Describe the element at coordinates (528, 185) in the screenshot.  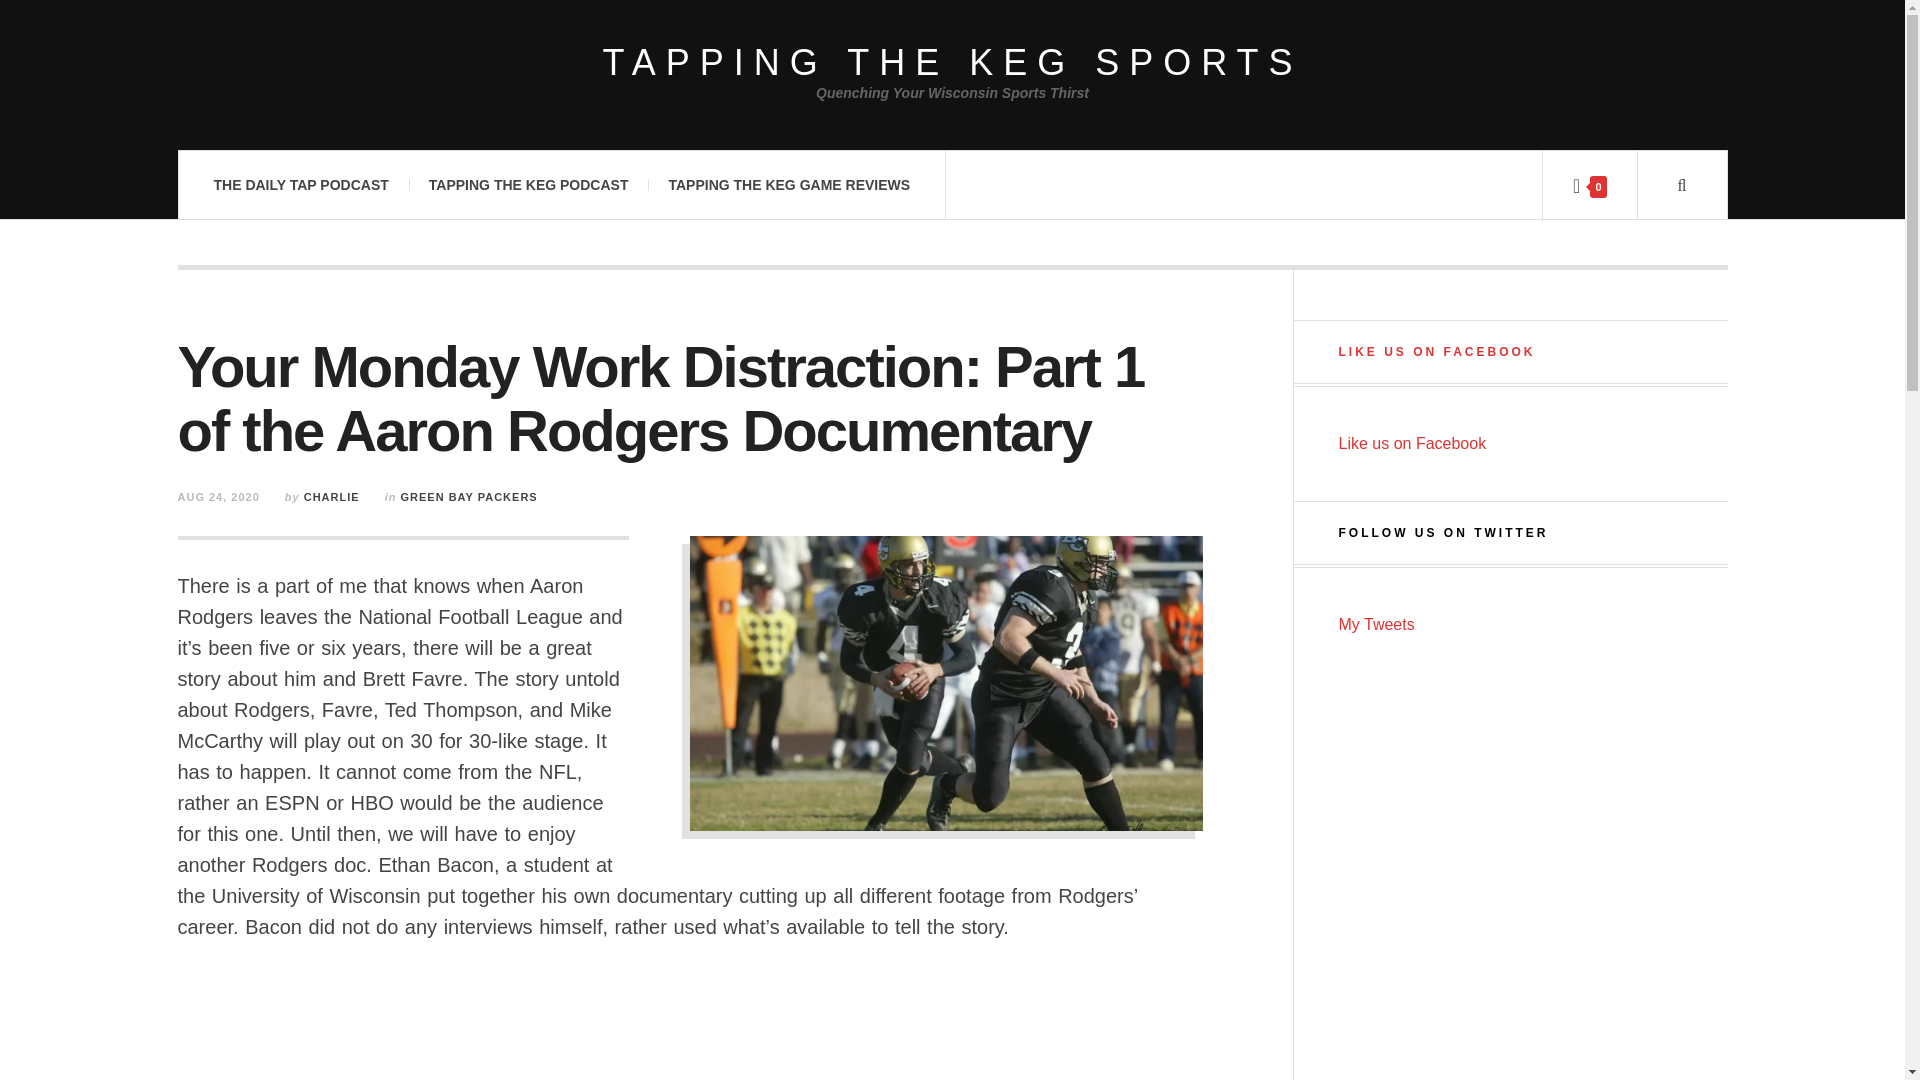
I see `TAPPING THE KEG PODCAST` at that location.